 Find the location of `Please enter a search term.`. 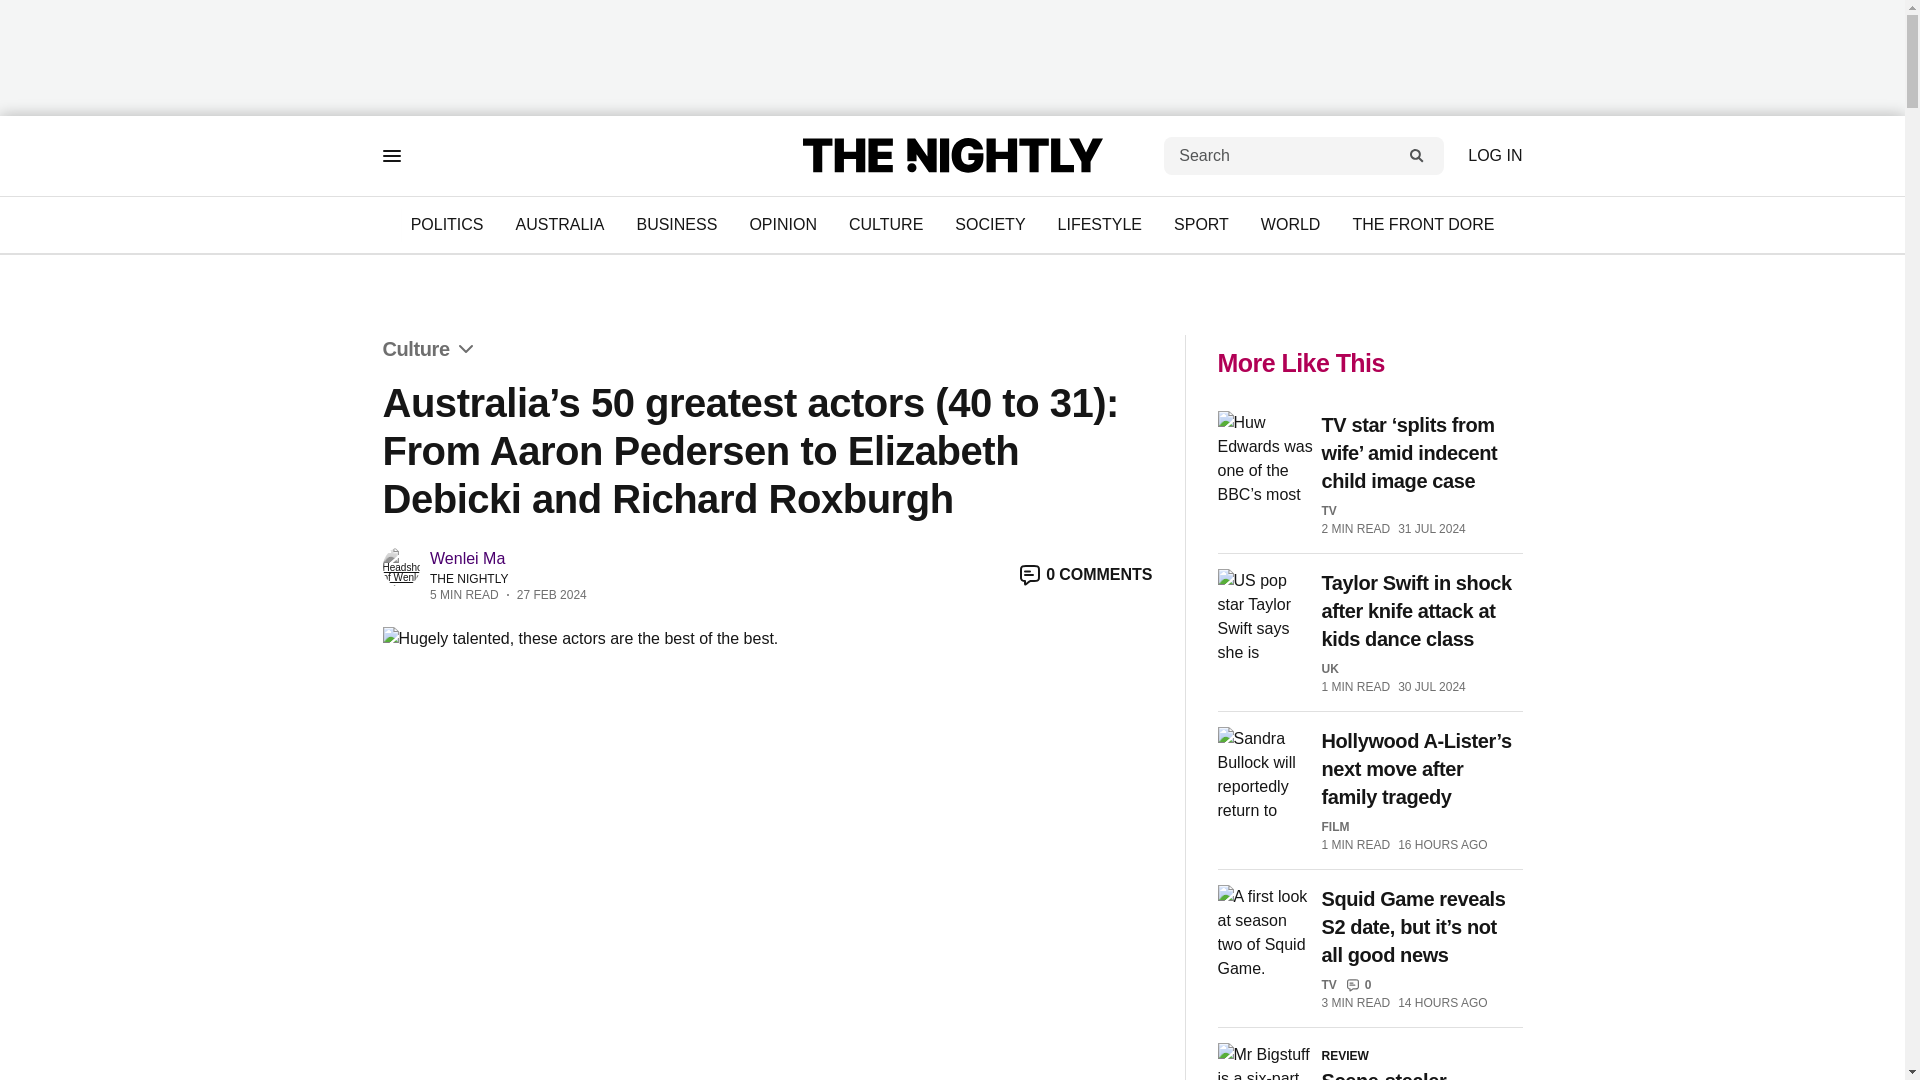

Please enter a search term. is located at coordinates (1416, 156).